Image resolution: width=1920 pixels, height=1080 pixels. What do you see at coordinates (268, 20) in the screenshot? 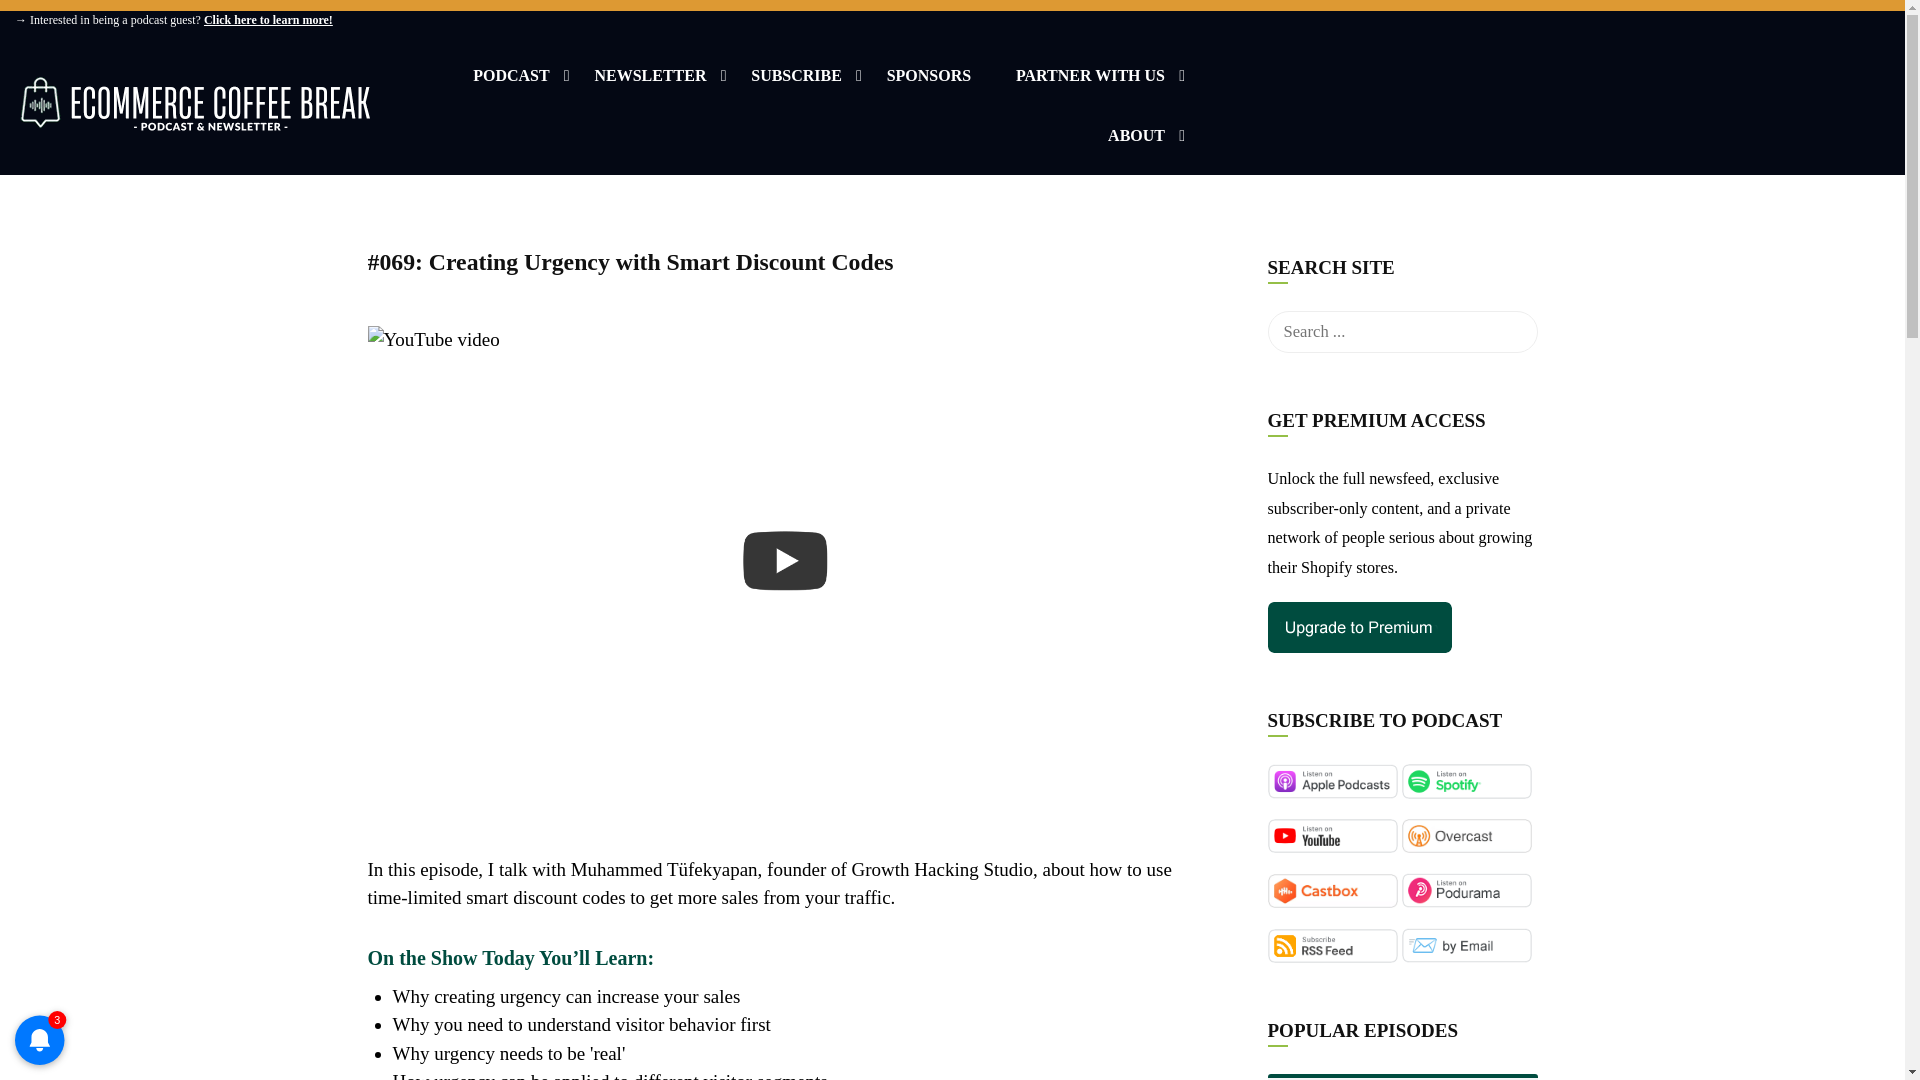
I see `Click here to learn more!` at bounding box center [268, 20].